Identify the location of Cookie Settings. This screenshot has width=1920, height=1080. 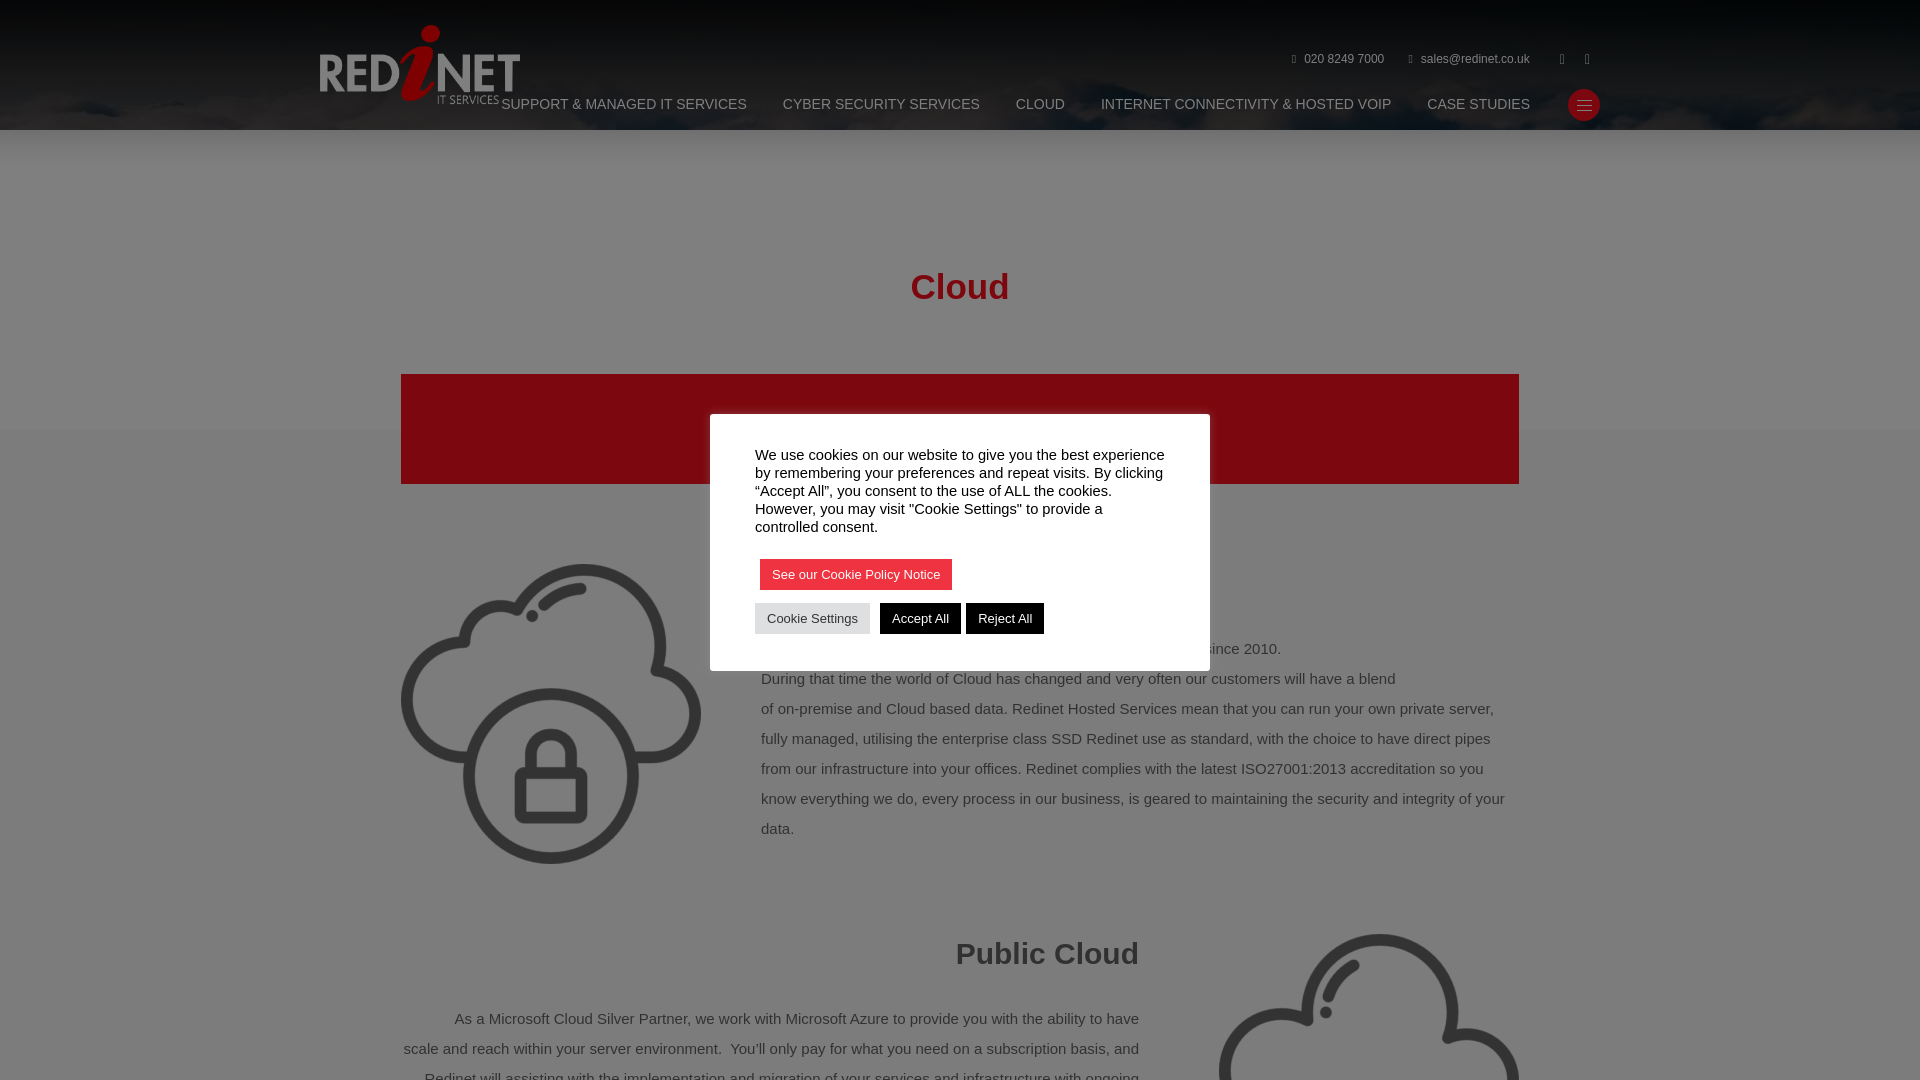
(812, 616).